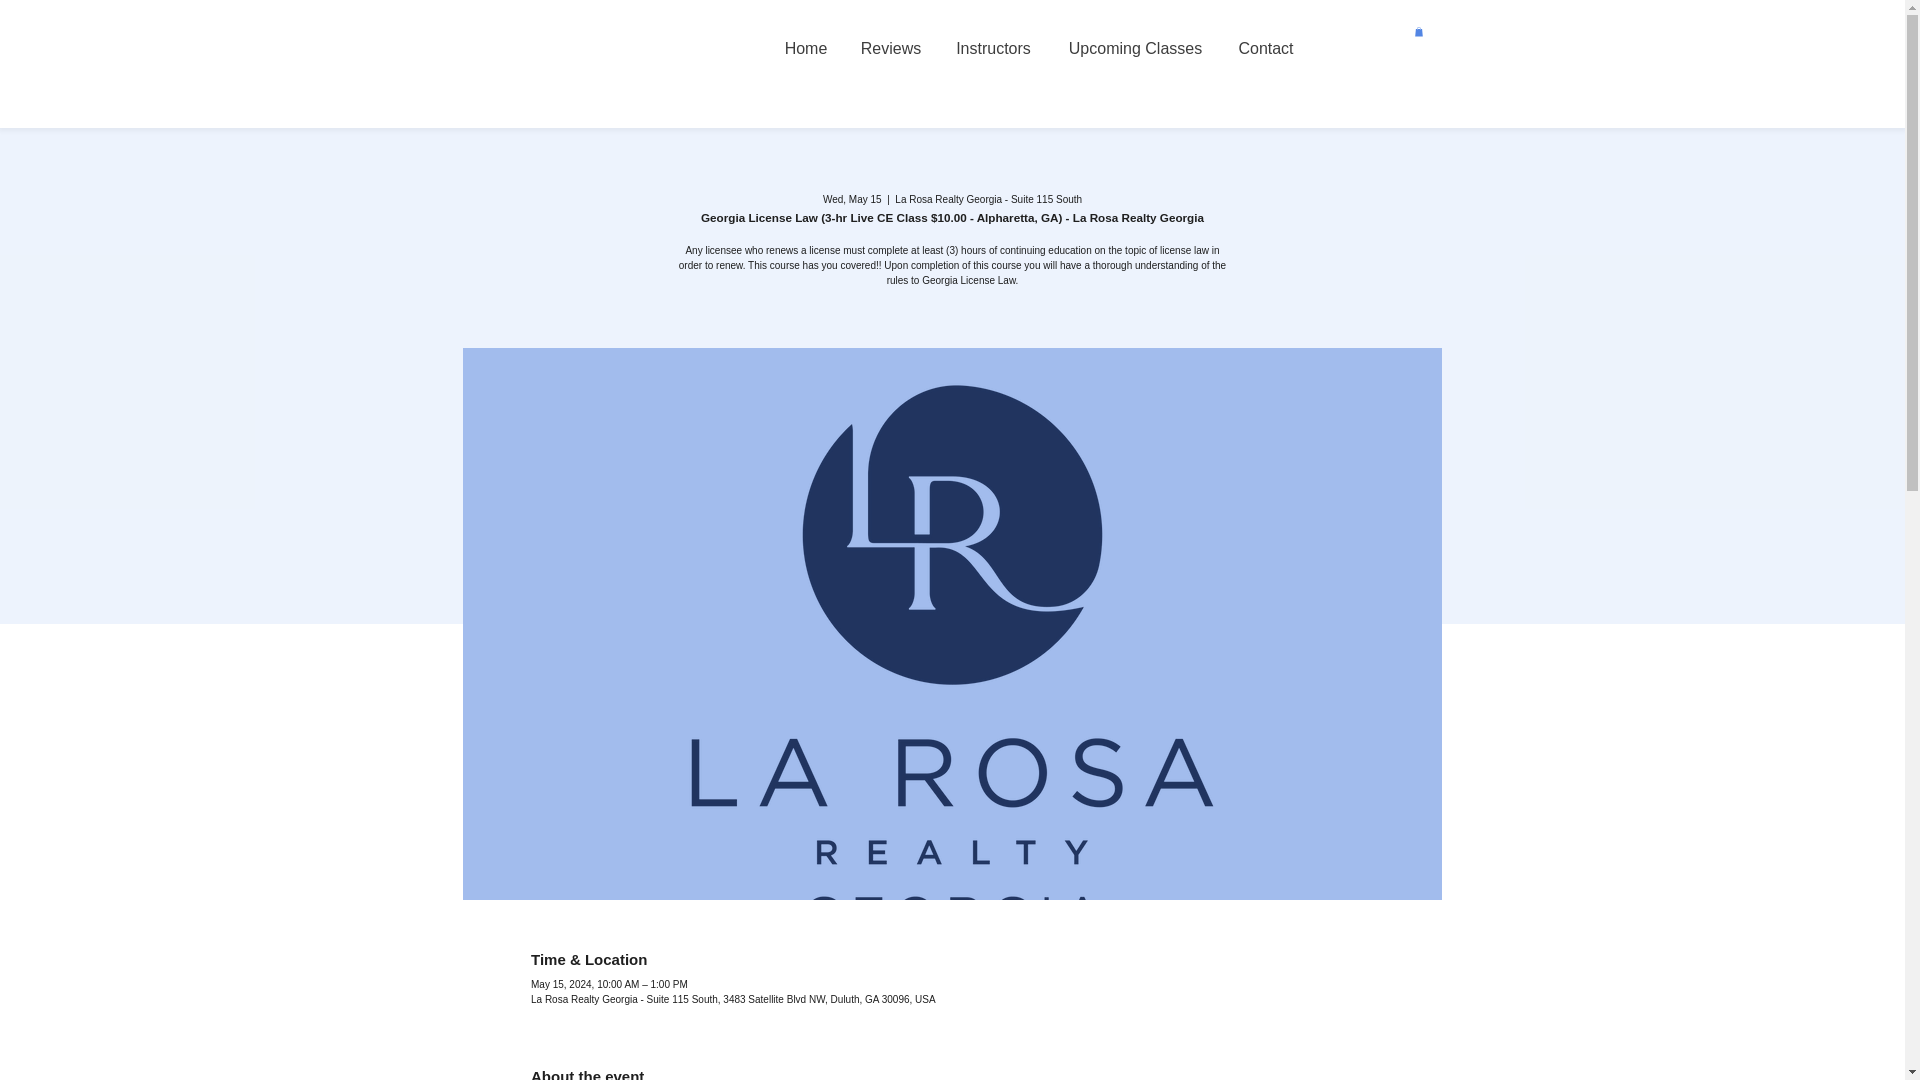 The image size is (1920, 1080). What do you see at coordinates (994, 48) in the screenshot?
I see `Instructors` at bounding box center [994, 48].